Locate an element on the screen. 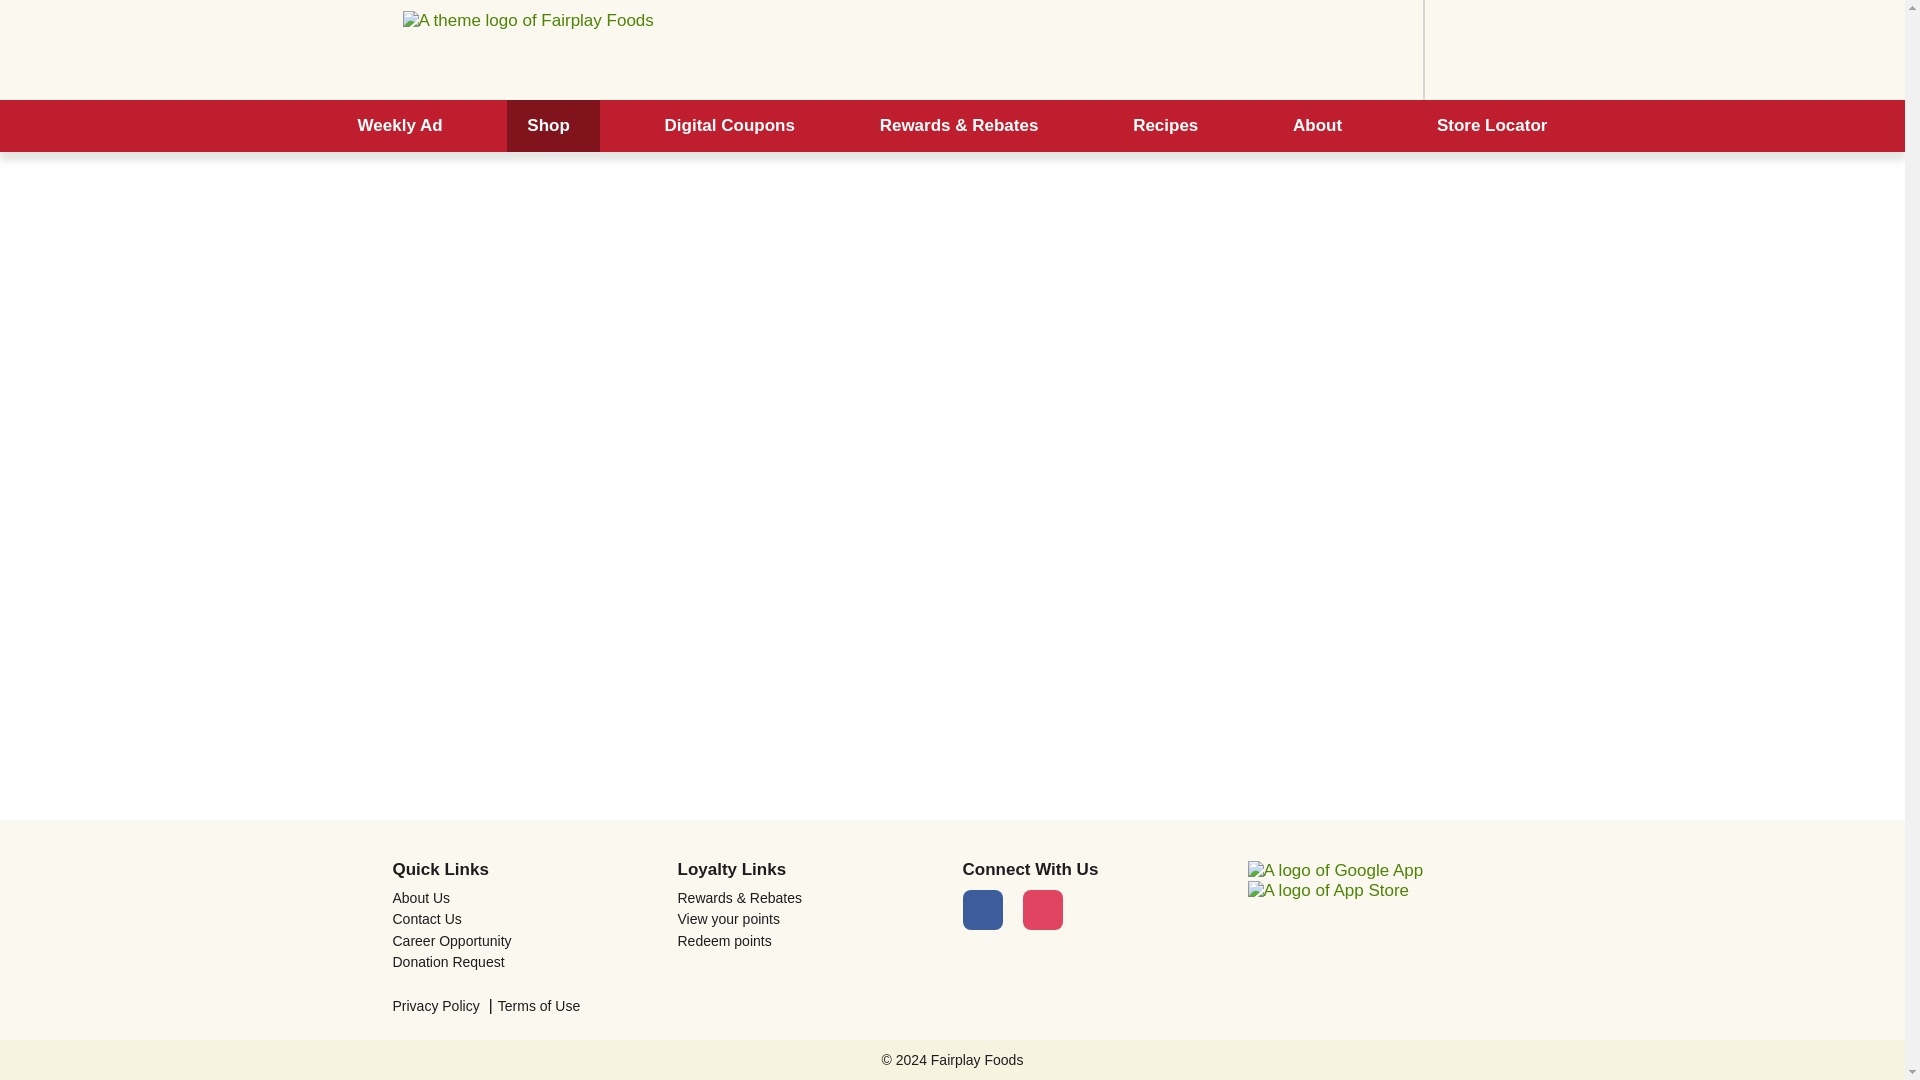 This screenshot has width=1920, height=1080. Contact Us is located at coordinates (524, 918).